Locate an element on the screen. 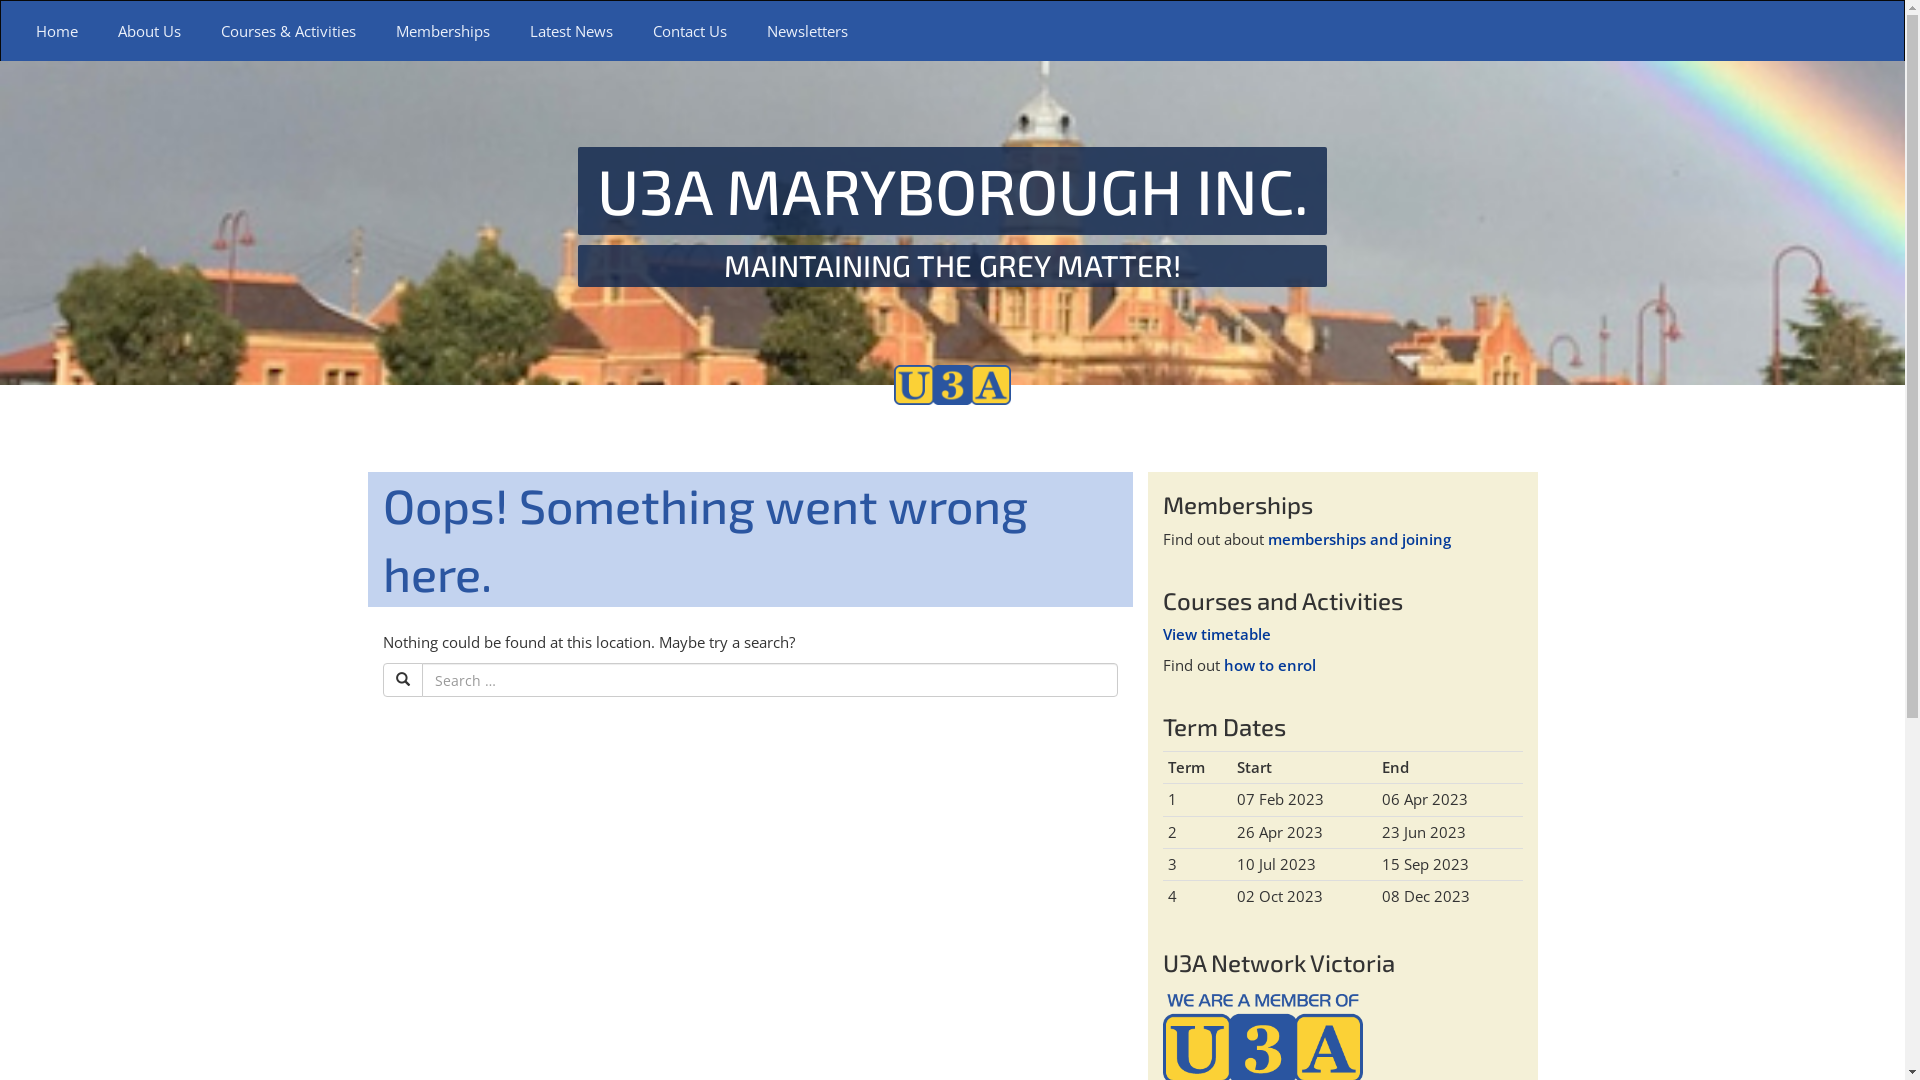 The width and height of the screenshot is (1920, 1080). Courses & Activities is located at coordinates (288, 31).